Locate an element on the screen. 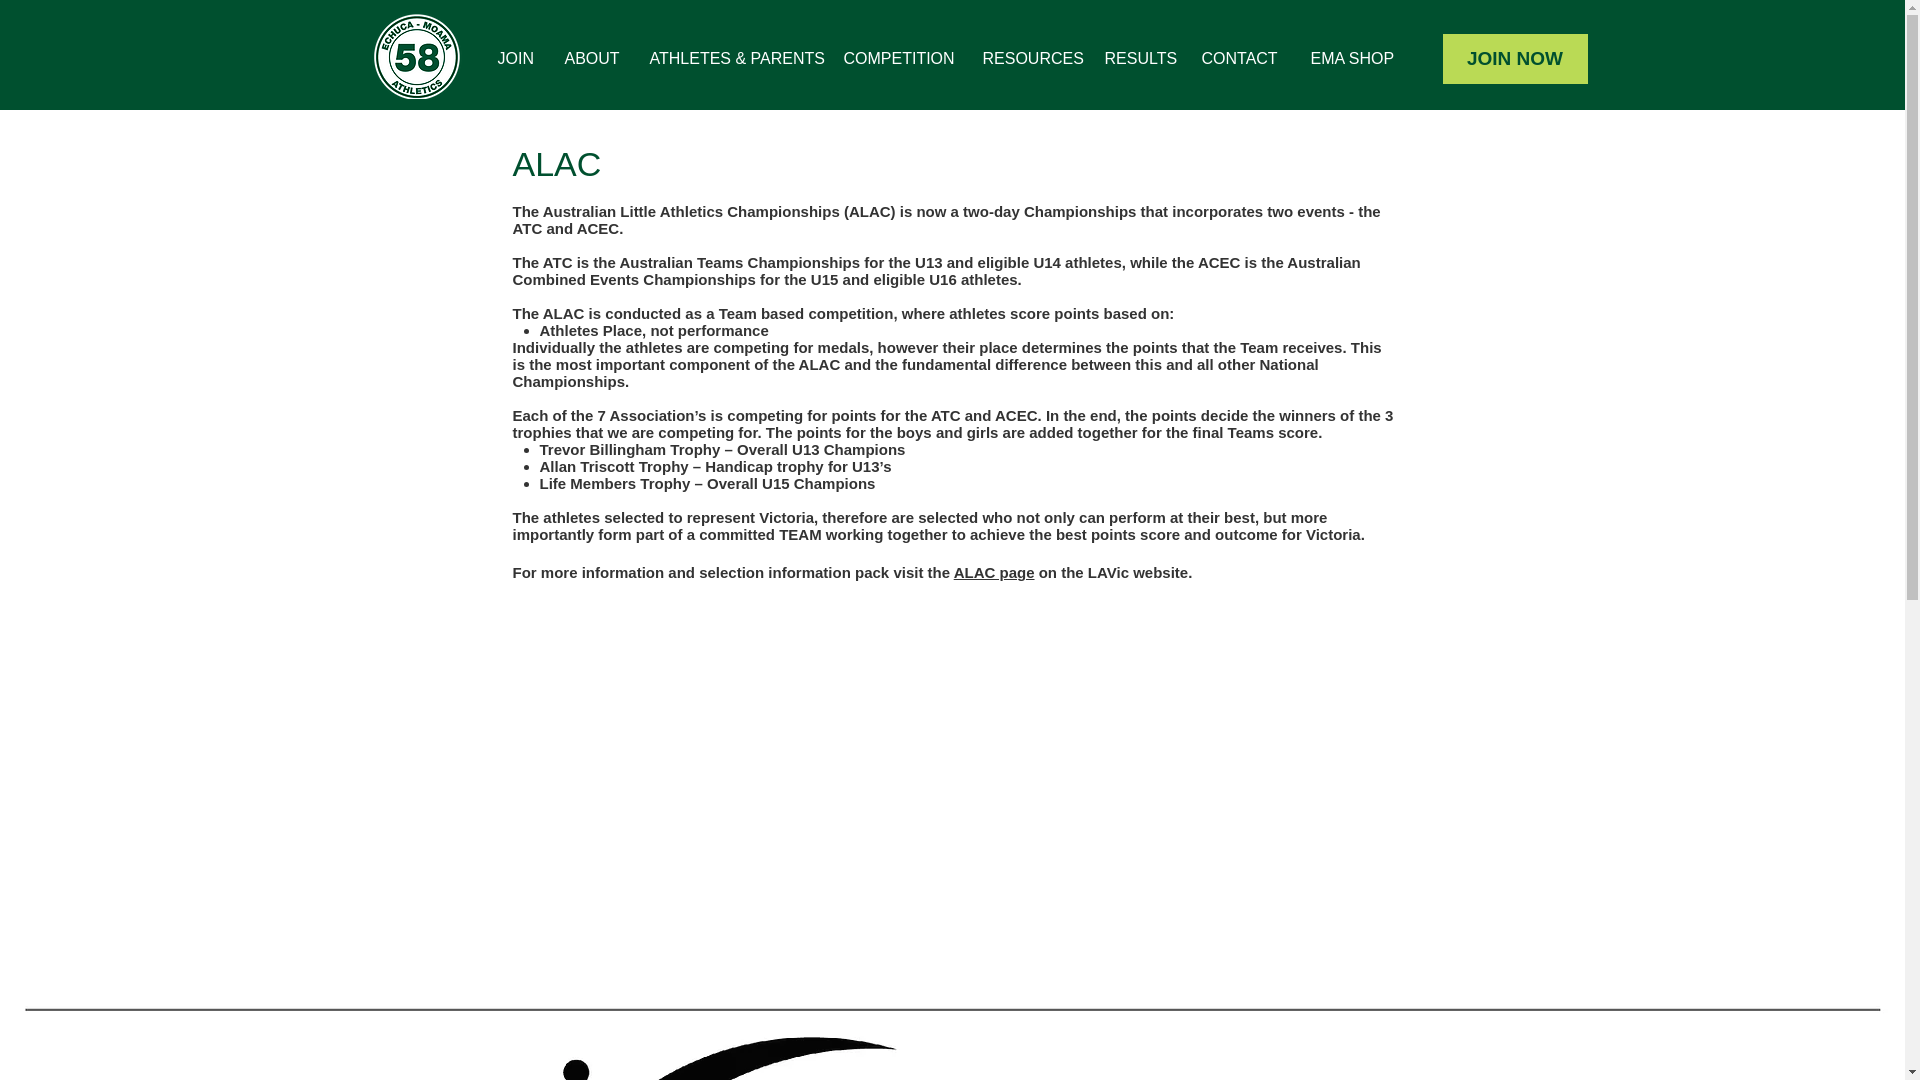  ALAC page is located at coordinates (994, 572).